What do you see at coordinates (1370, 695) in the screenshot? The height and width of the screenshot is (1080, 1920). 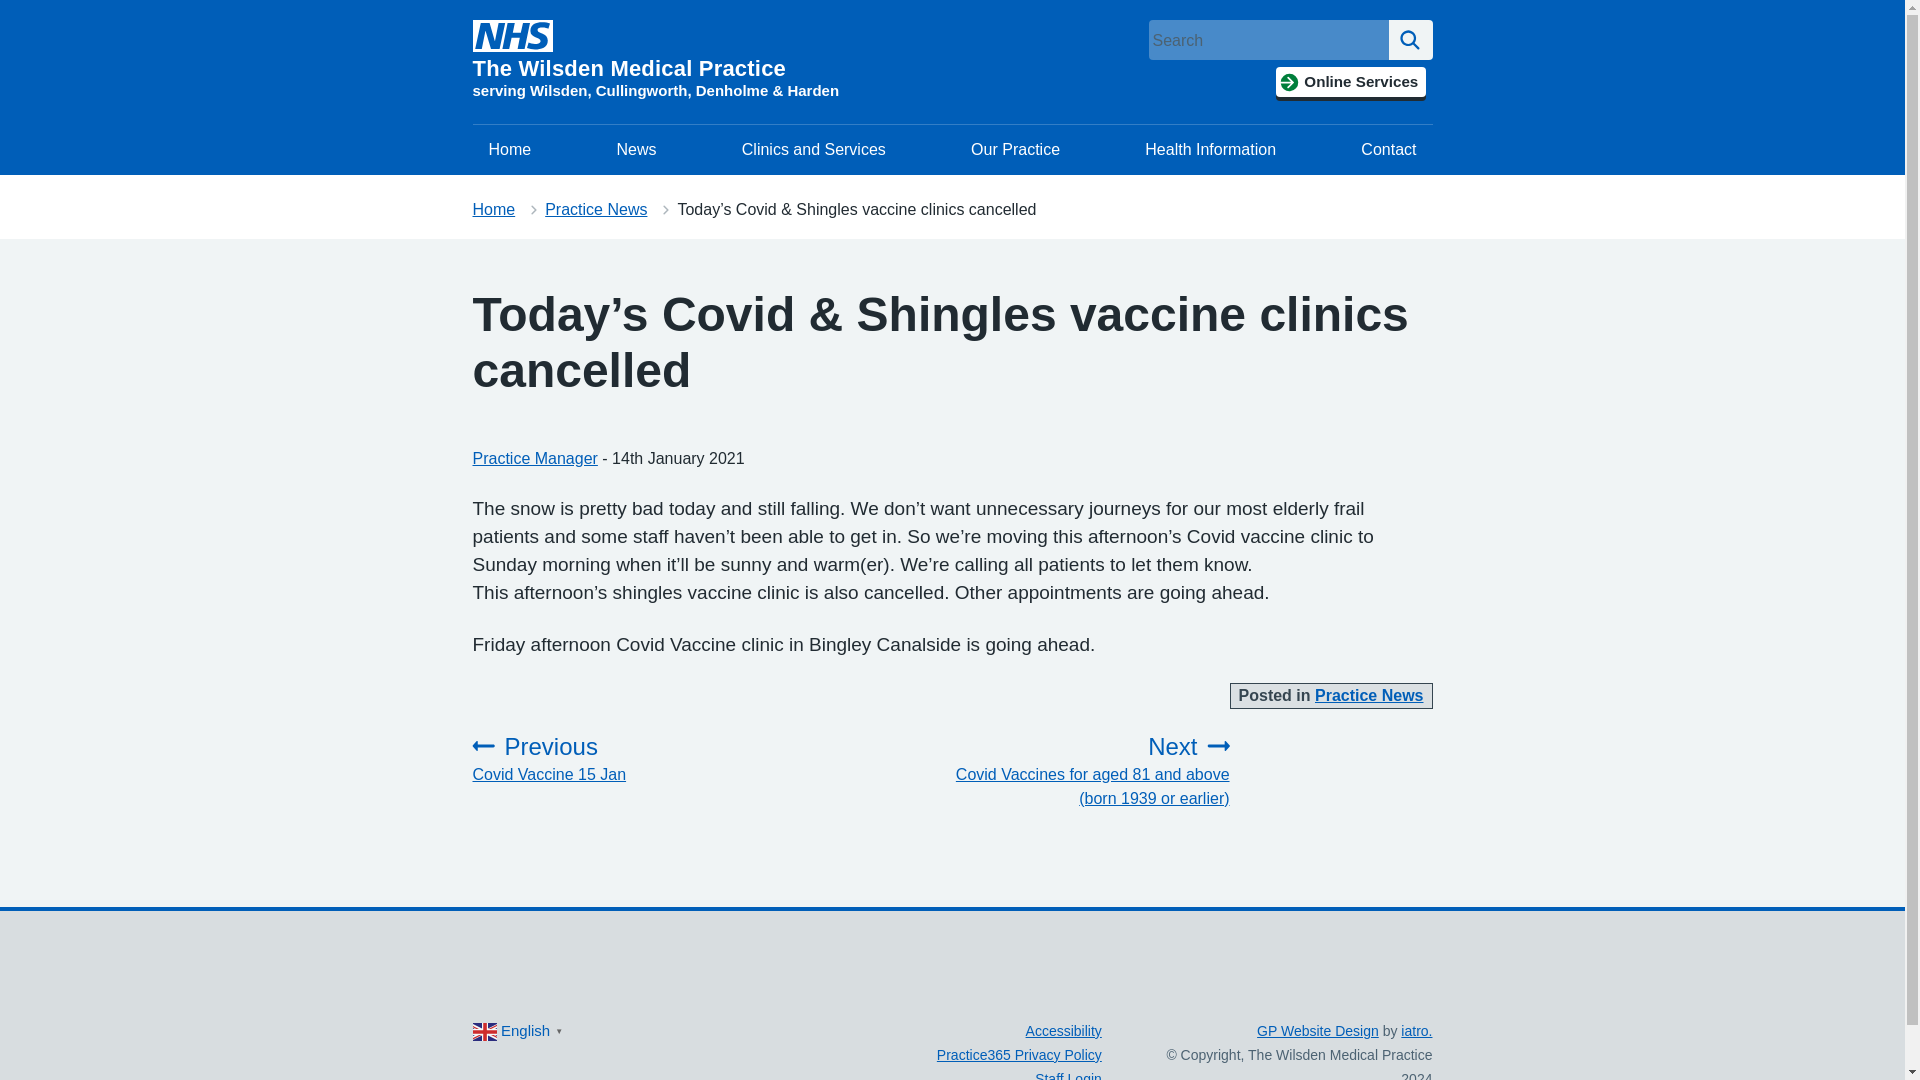 I see `Home` at bounding box center [1370, 695].